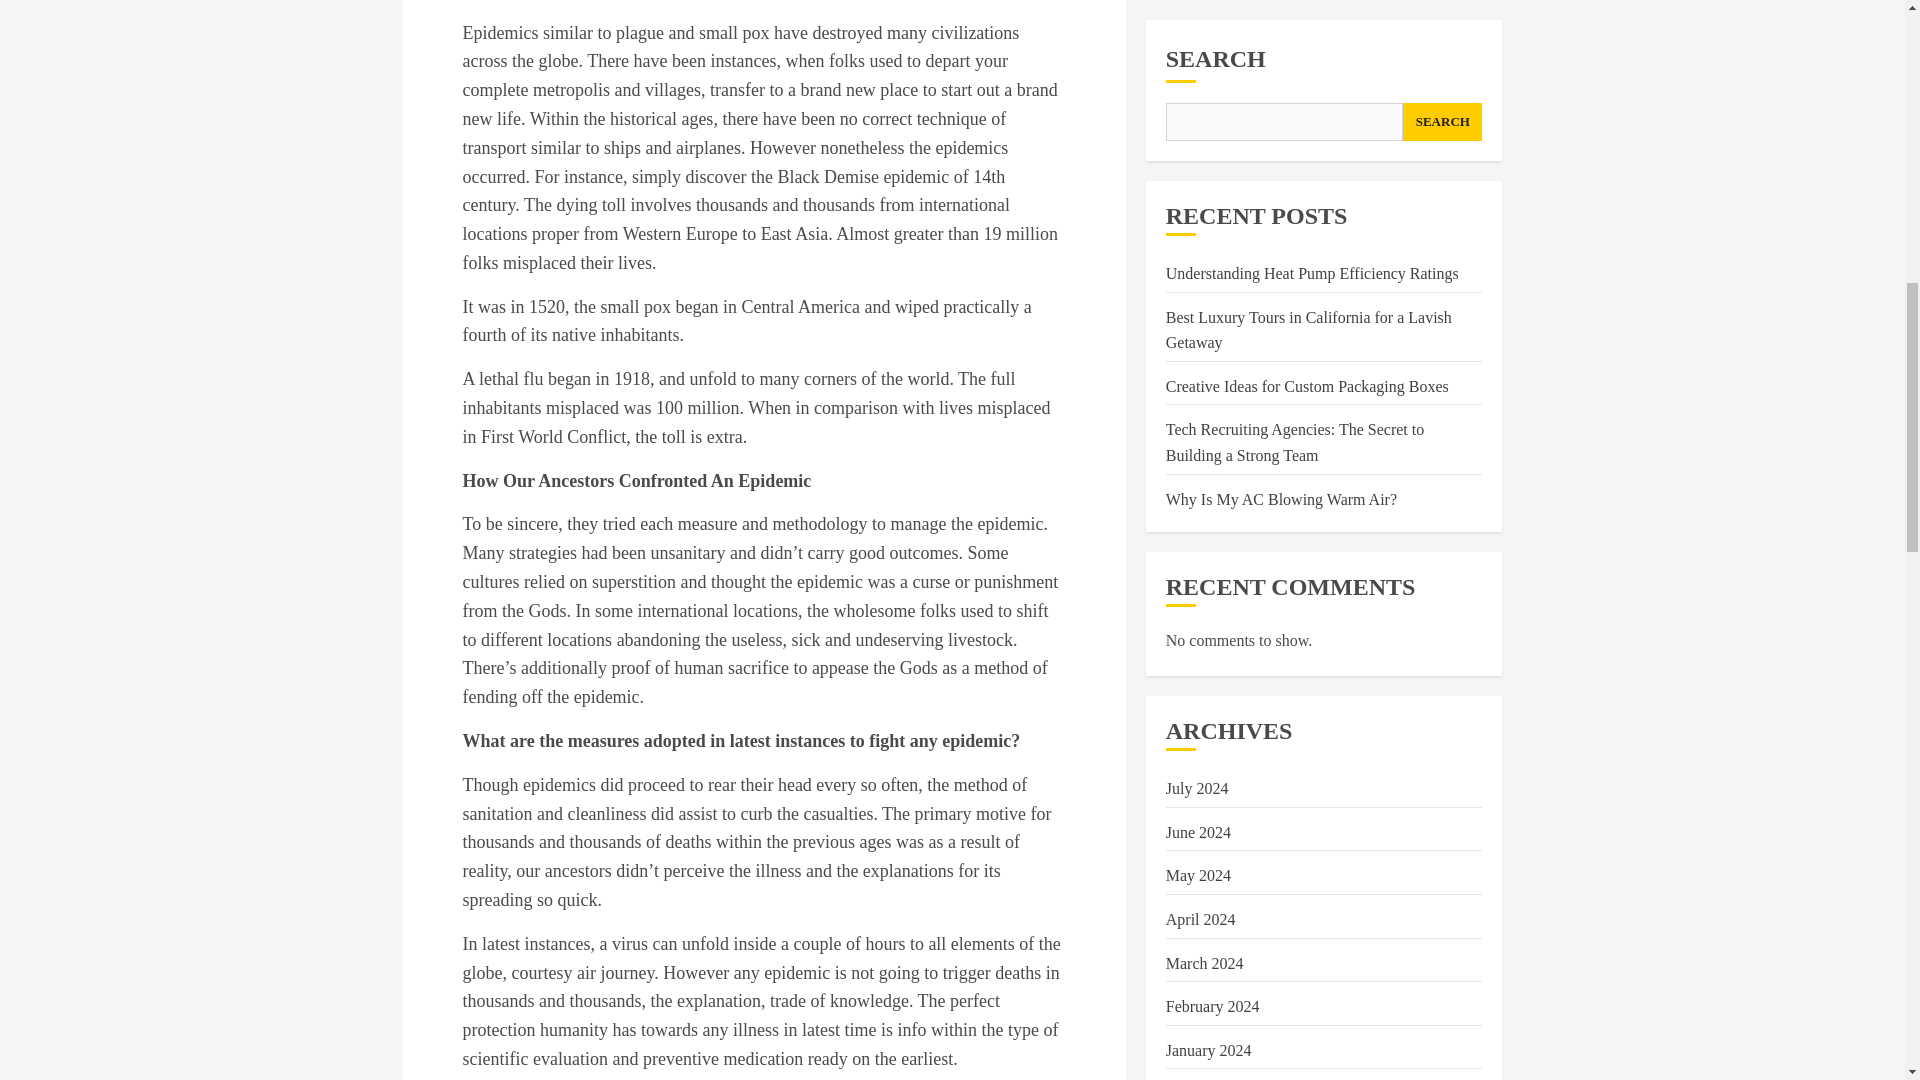  I want to click on September 2023, so click(1217, 447).